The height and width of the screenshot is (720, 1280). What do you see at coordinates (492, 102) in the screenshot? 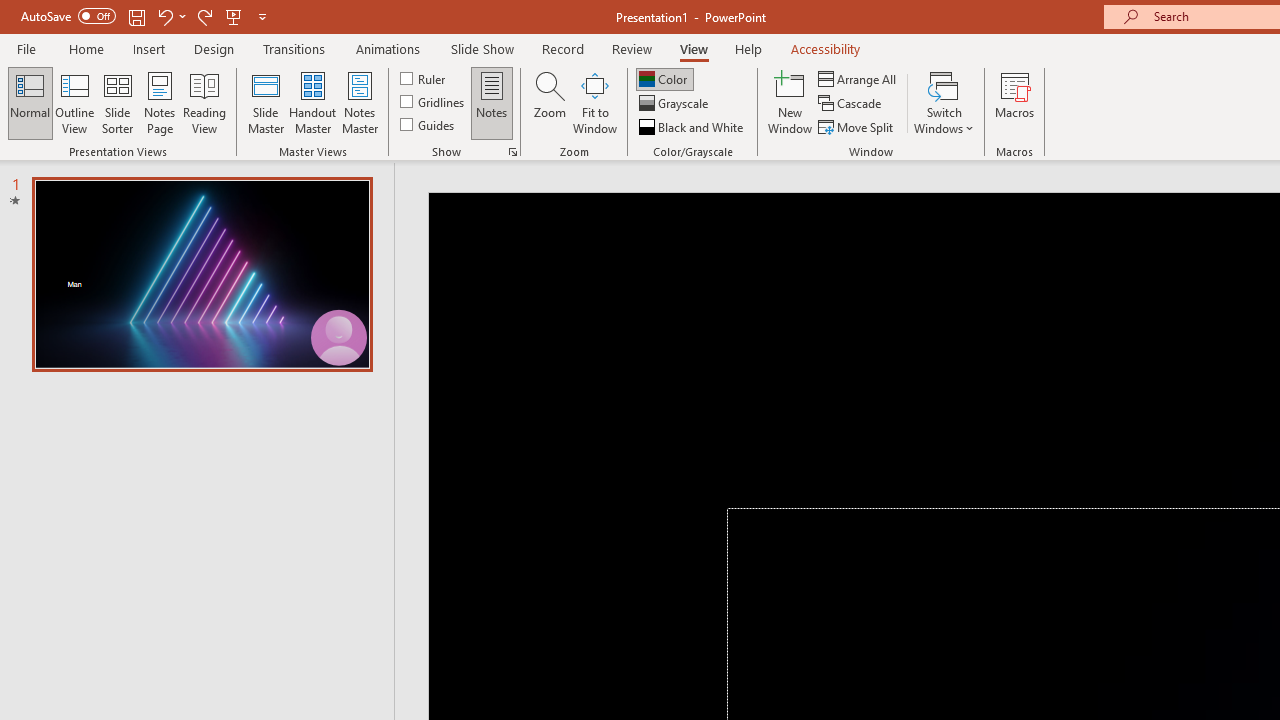
I see `Notes` at bounding box center [492, 102].